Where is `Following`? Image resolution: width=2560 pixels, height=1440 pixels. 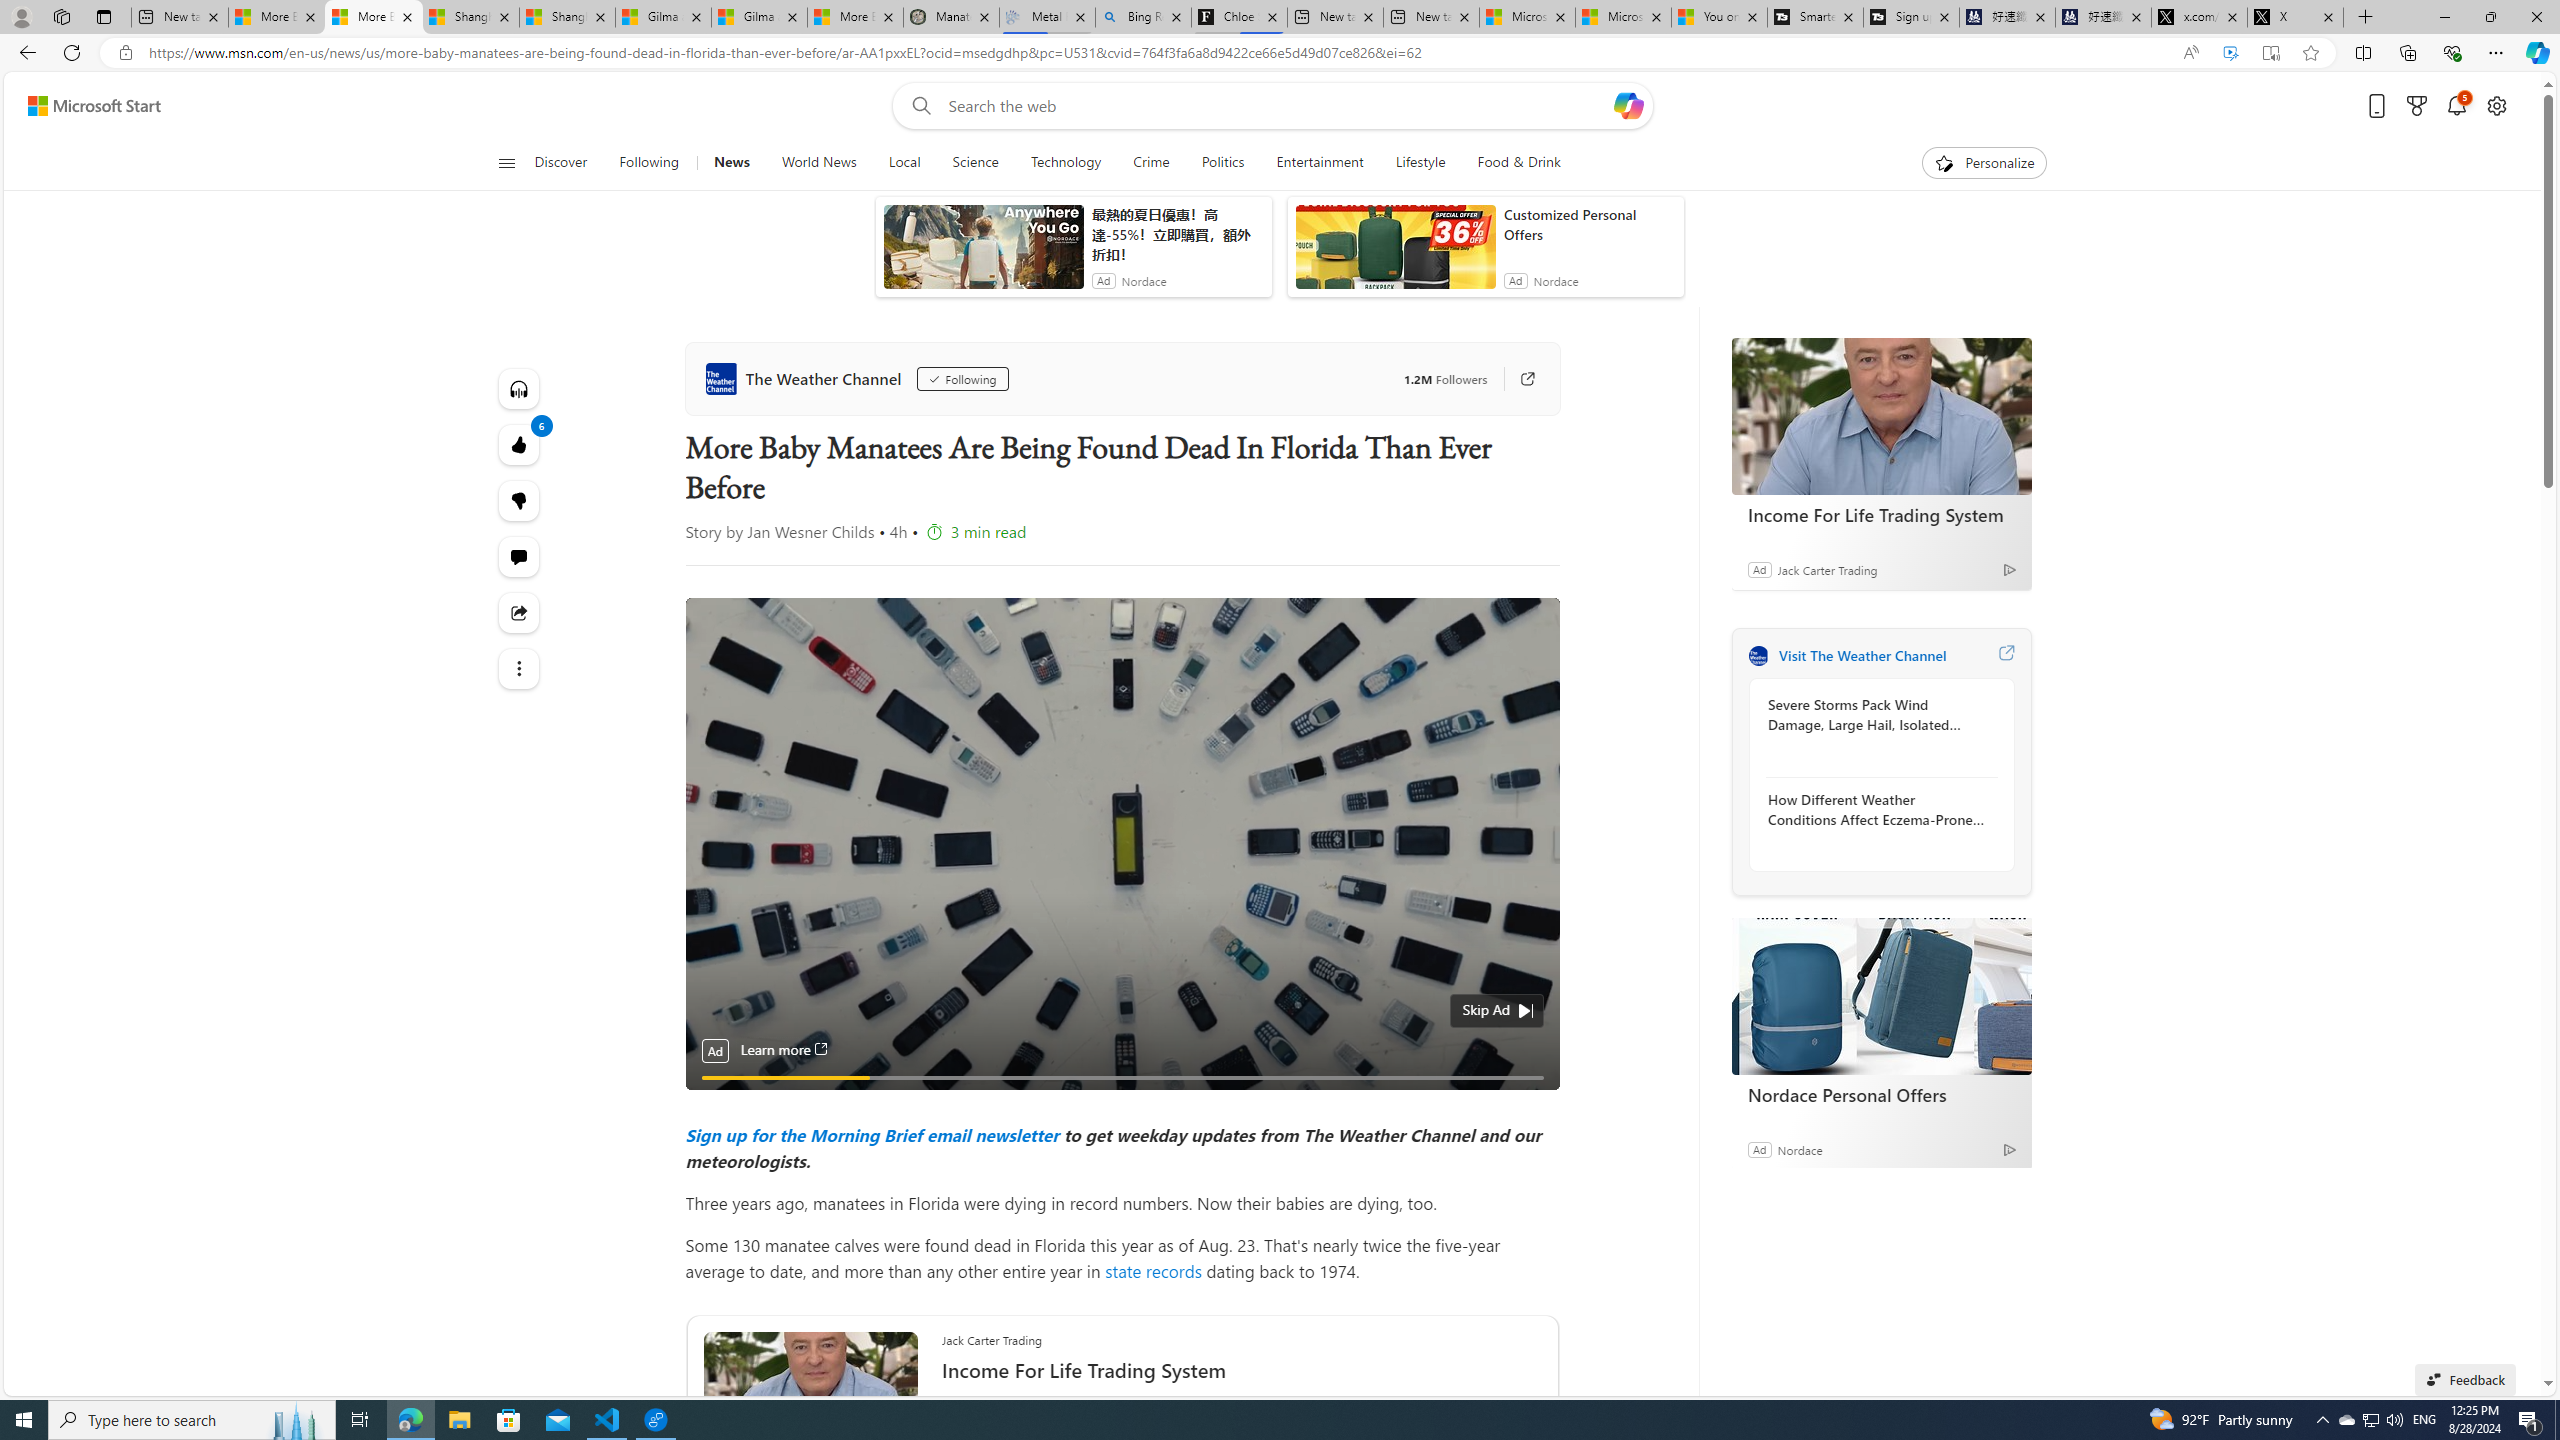
Following is located at coordinates (962, 379).